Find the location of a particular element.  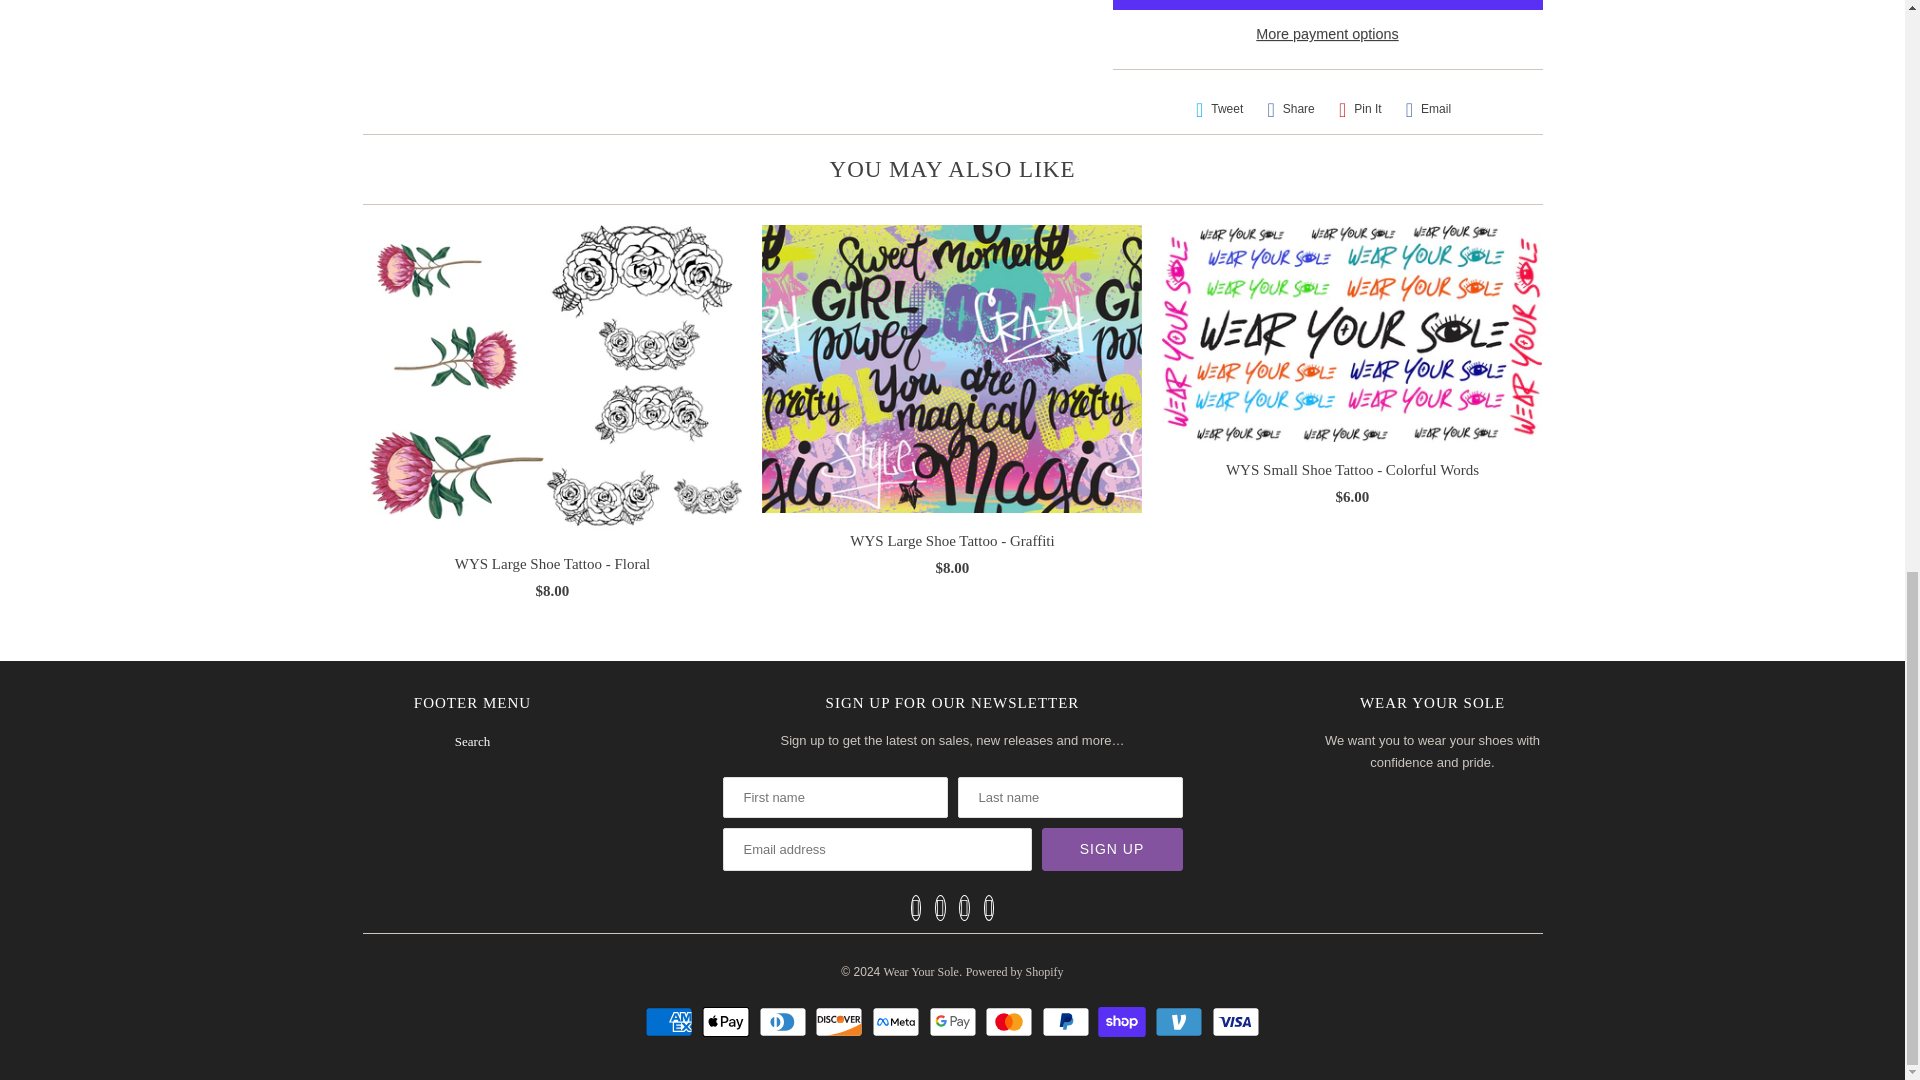

Sign Up is located at coordinates (1112, 849).